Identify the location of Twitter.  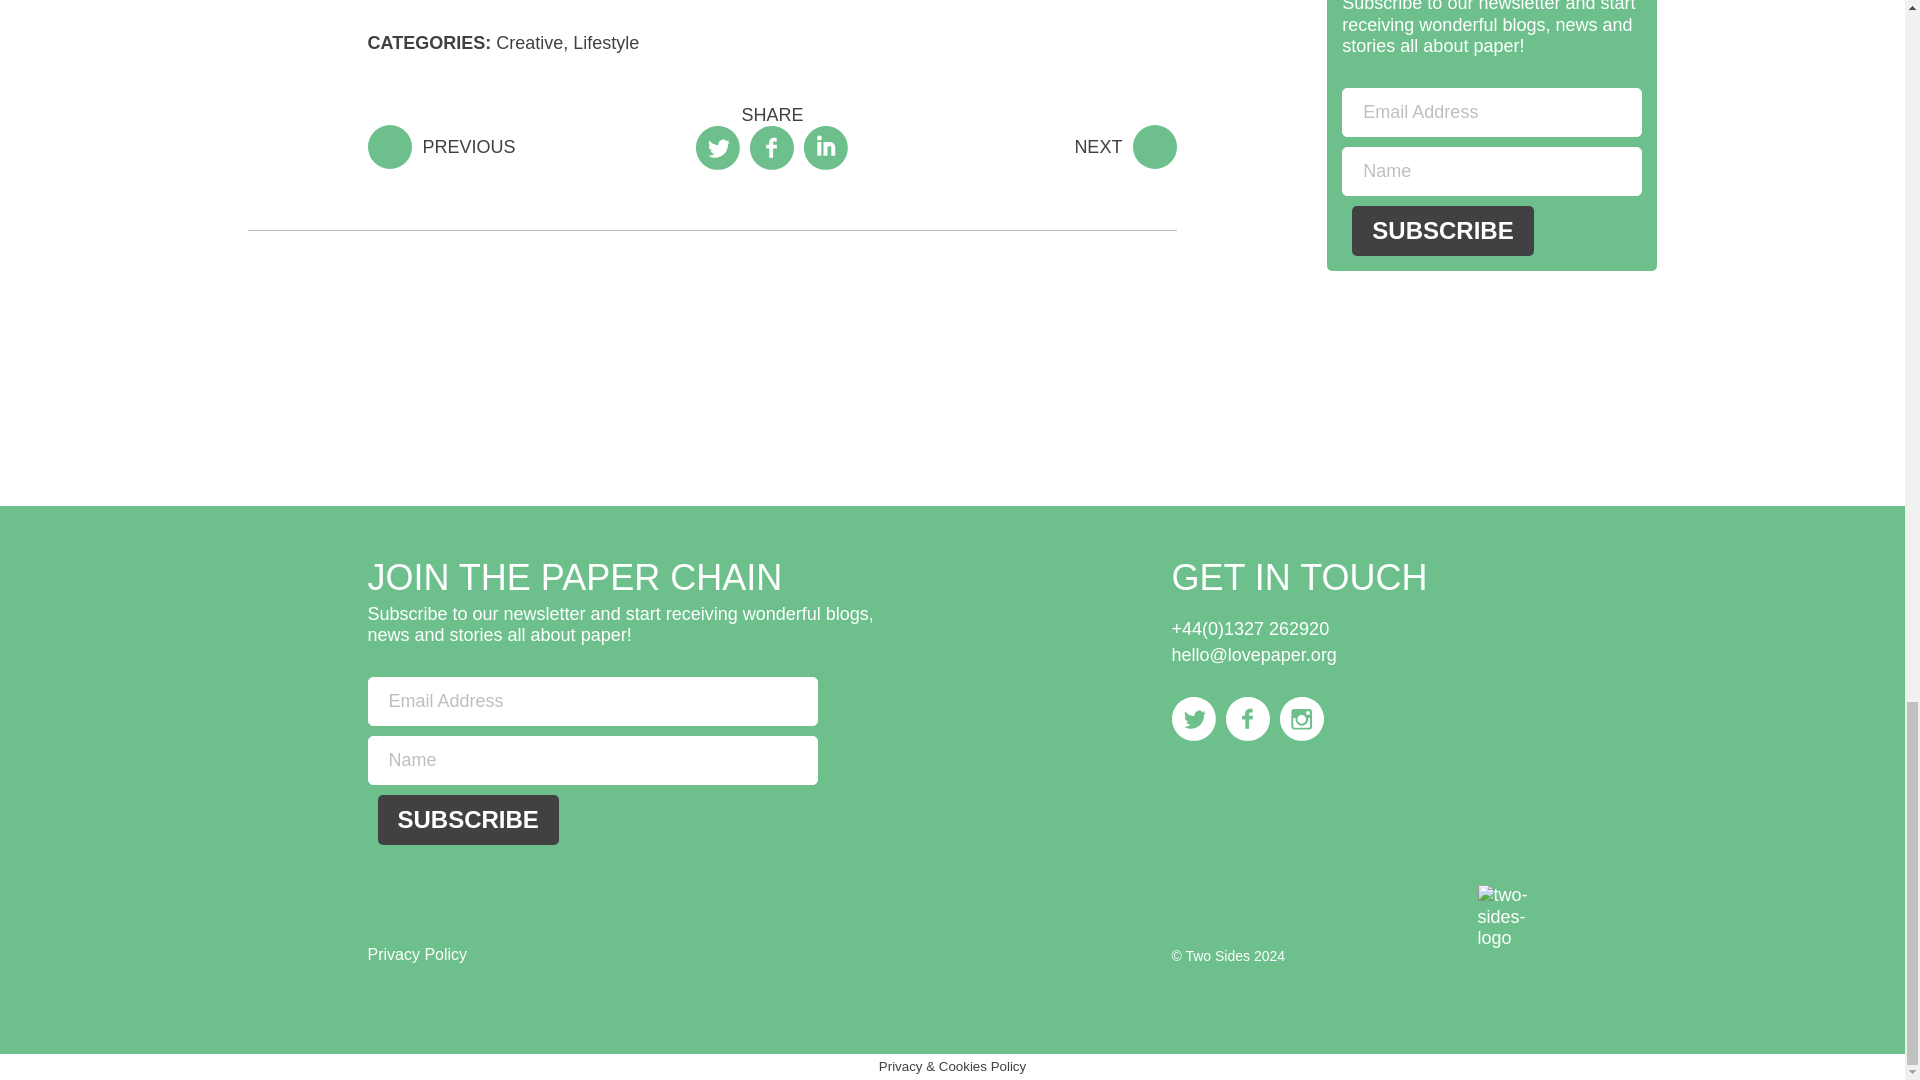
(1193, 718).